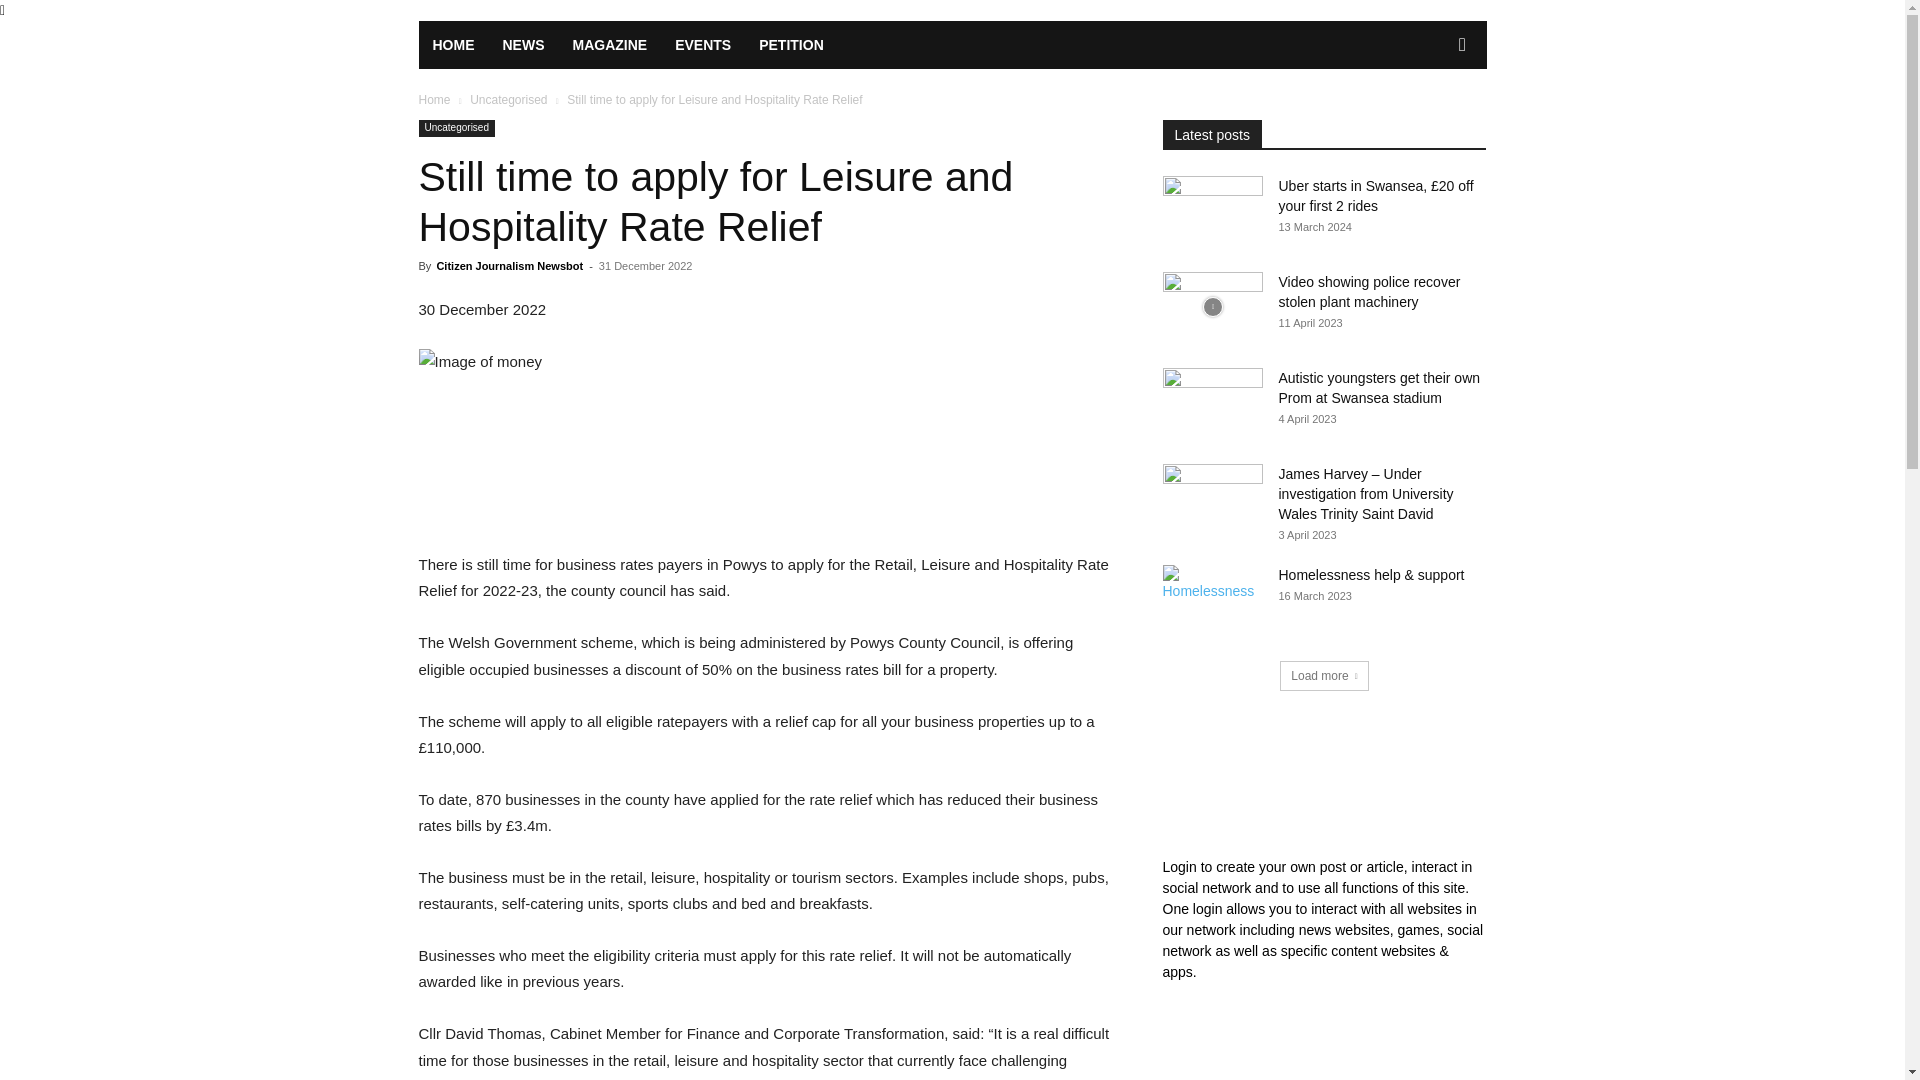 The height and width of the screenshot is (1080, 1920). Describe the element at coordinates (1211, 307) in the screenshot. I see `Video showing police recover stolen plant machinery` at that location.